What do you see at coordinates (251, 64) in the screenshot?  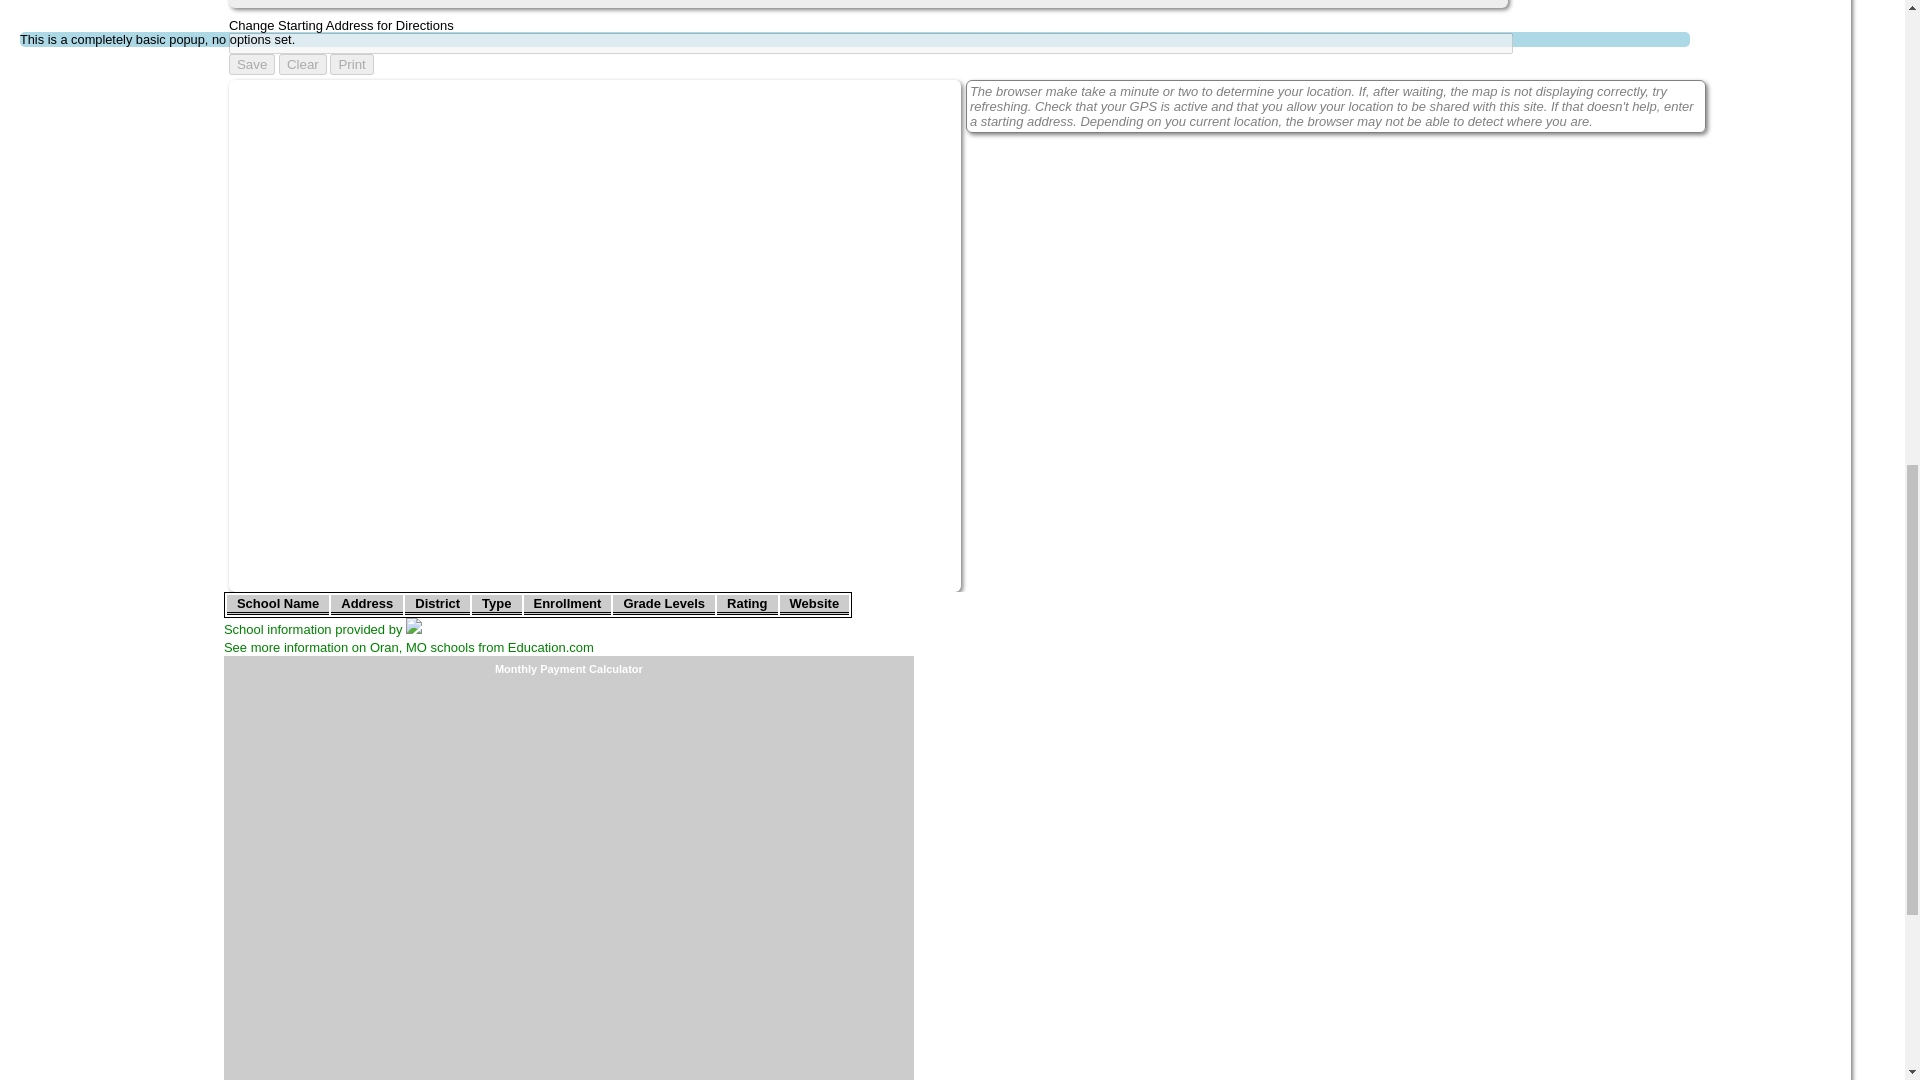 I see `Save` at bounding box center [251, 64].